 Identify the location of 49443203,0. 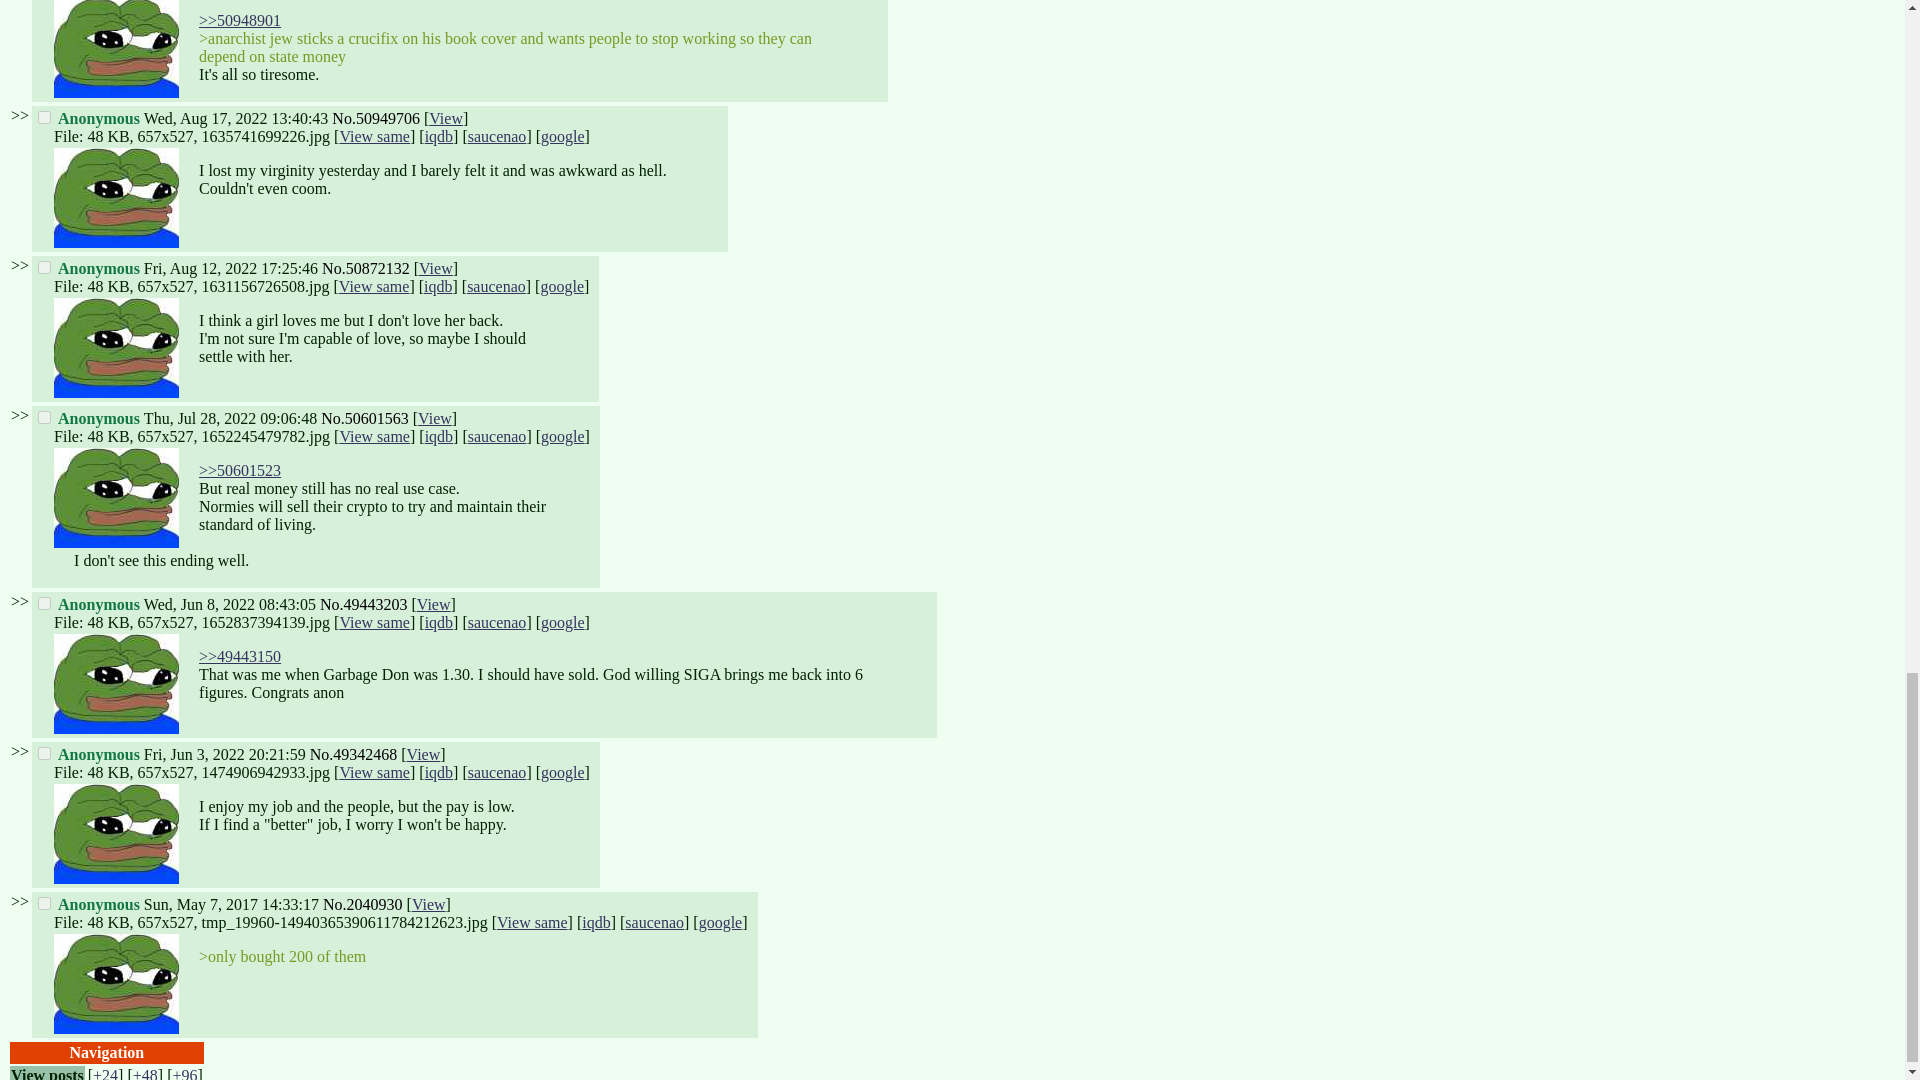
(44, 604).